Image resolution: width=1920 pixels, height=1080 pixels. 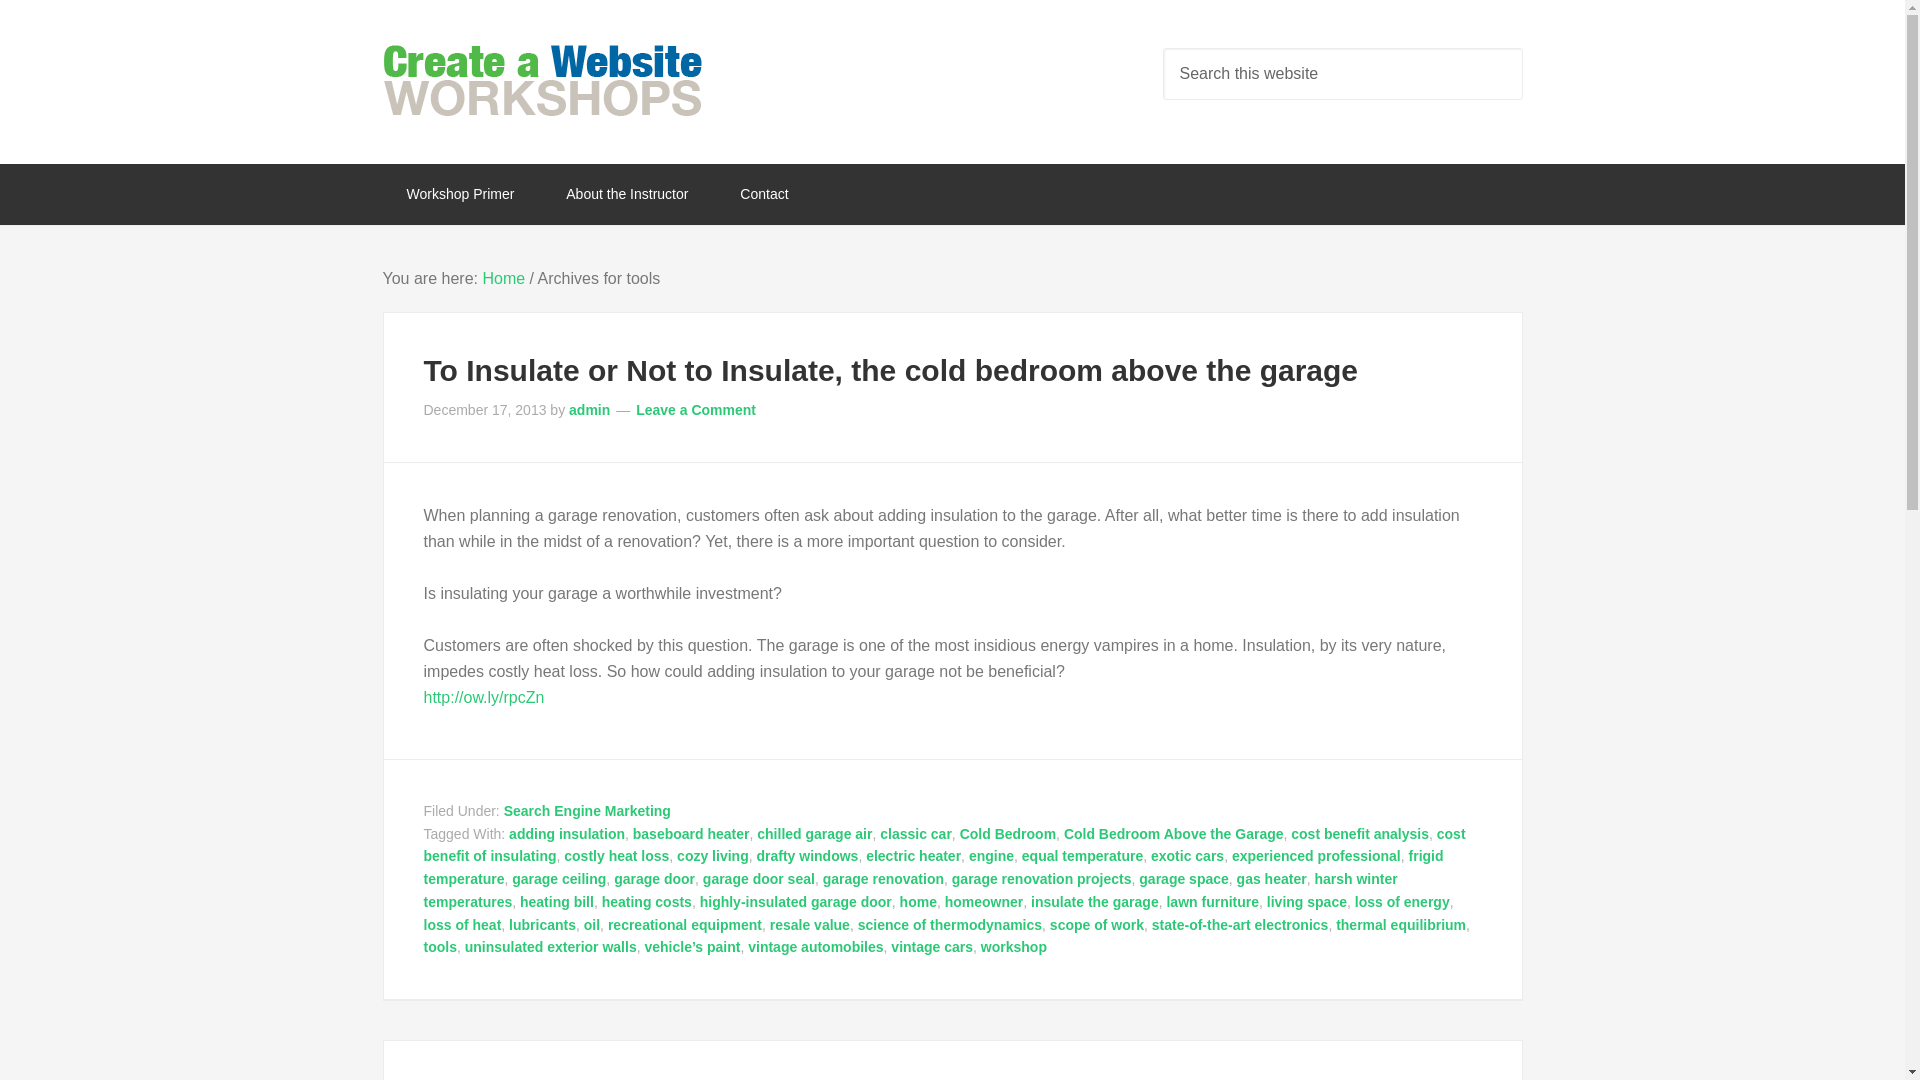 What do you see at coordinates (1082, 856) in the screenshot?
I see `equal temperature` at bounding box center [1082, 856].